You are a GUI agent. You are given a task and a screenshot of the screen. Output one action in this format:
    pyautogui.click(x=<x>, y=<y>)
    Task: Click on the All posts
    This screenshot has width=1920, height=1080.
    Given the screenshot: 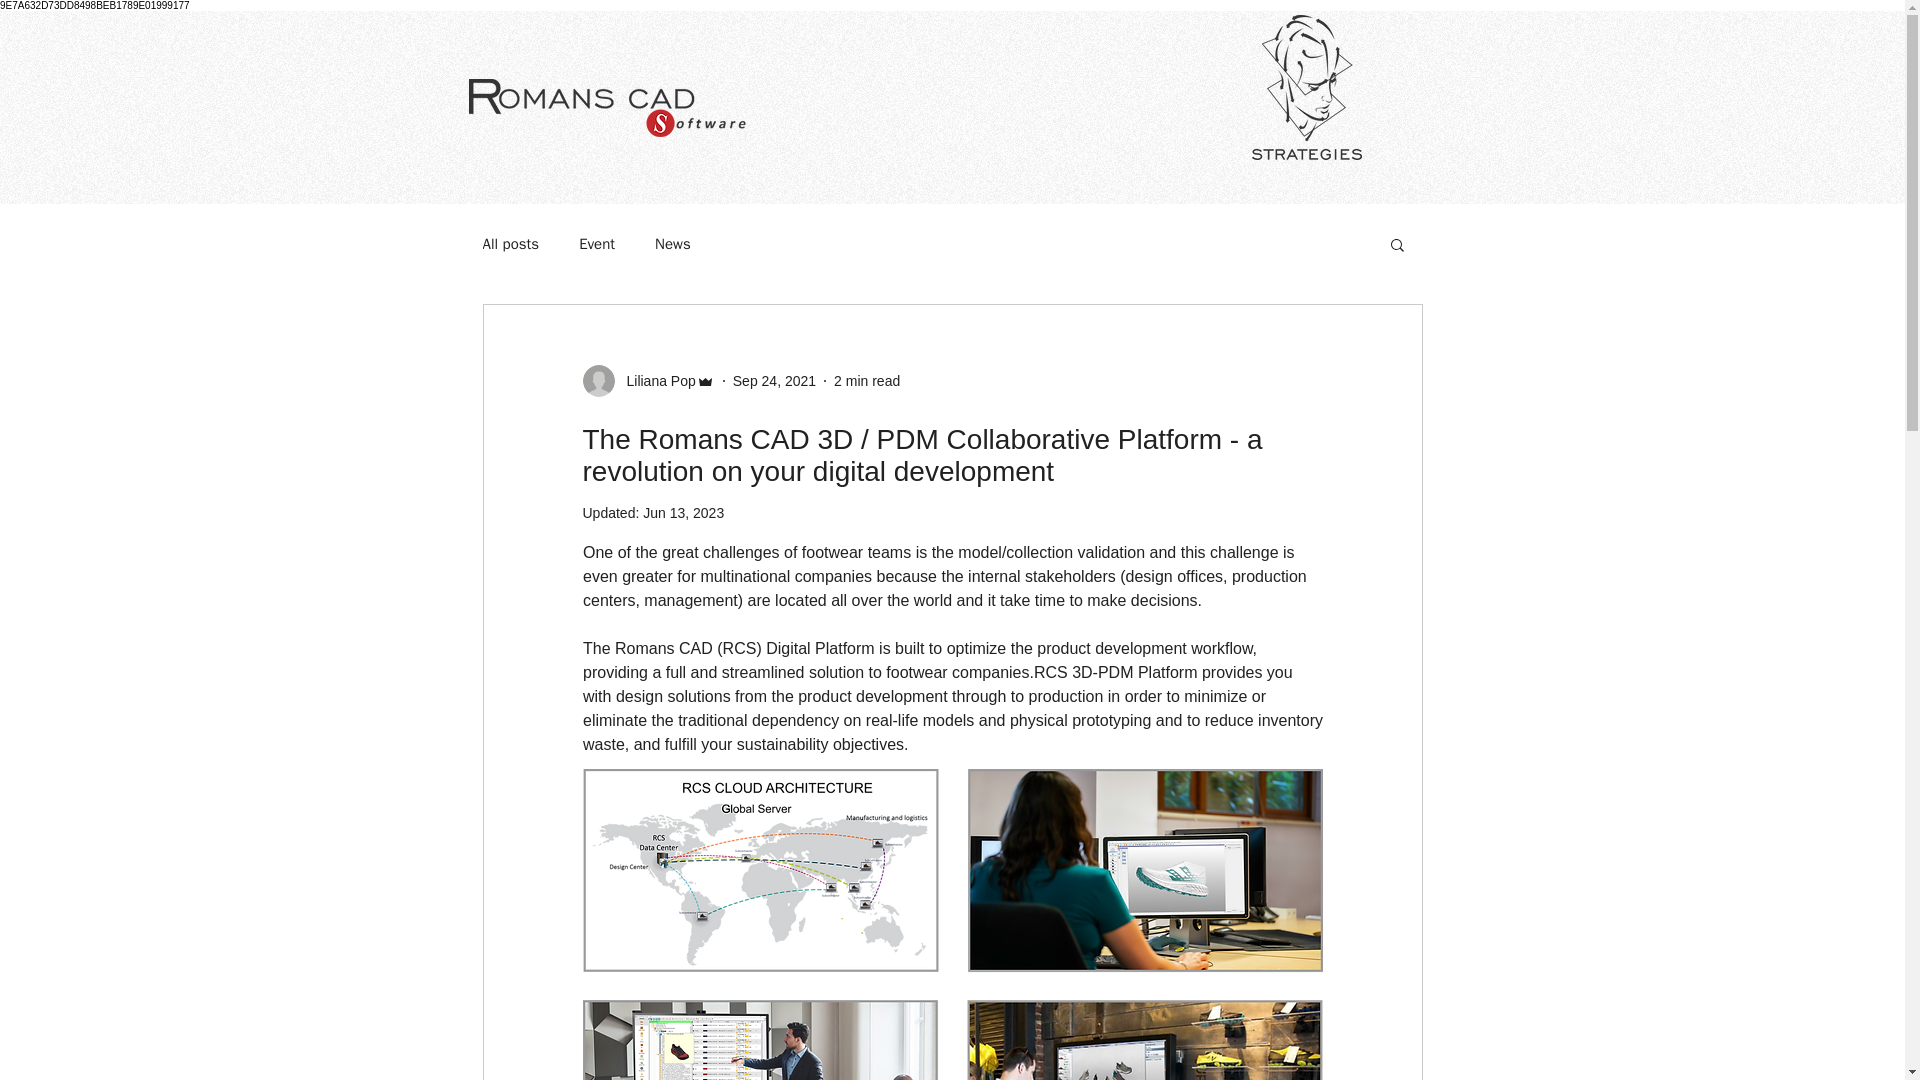 What is the action you would take?
    pyautogui.click(x=510, y=243)
    